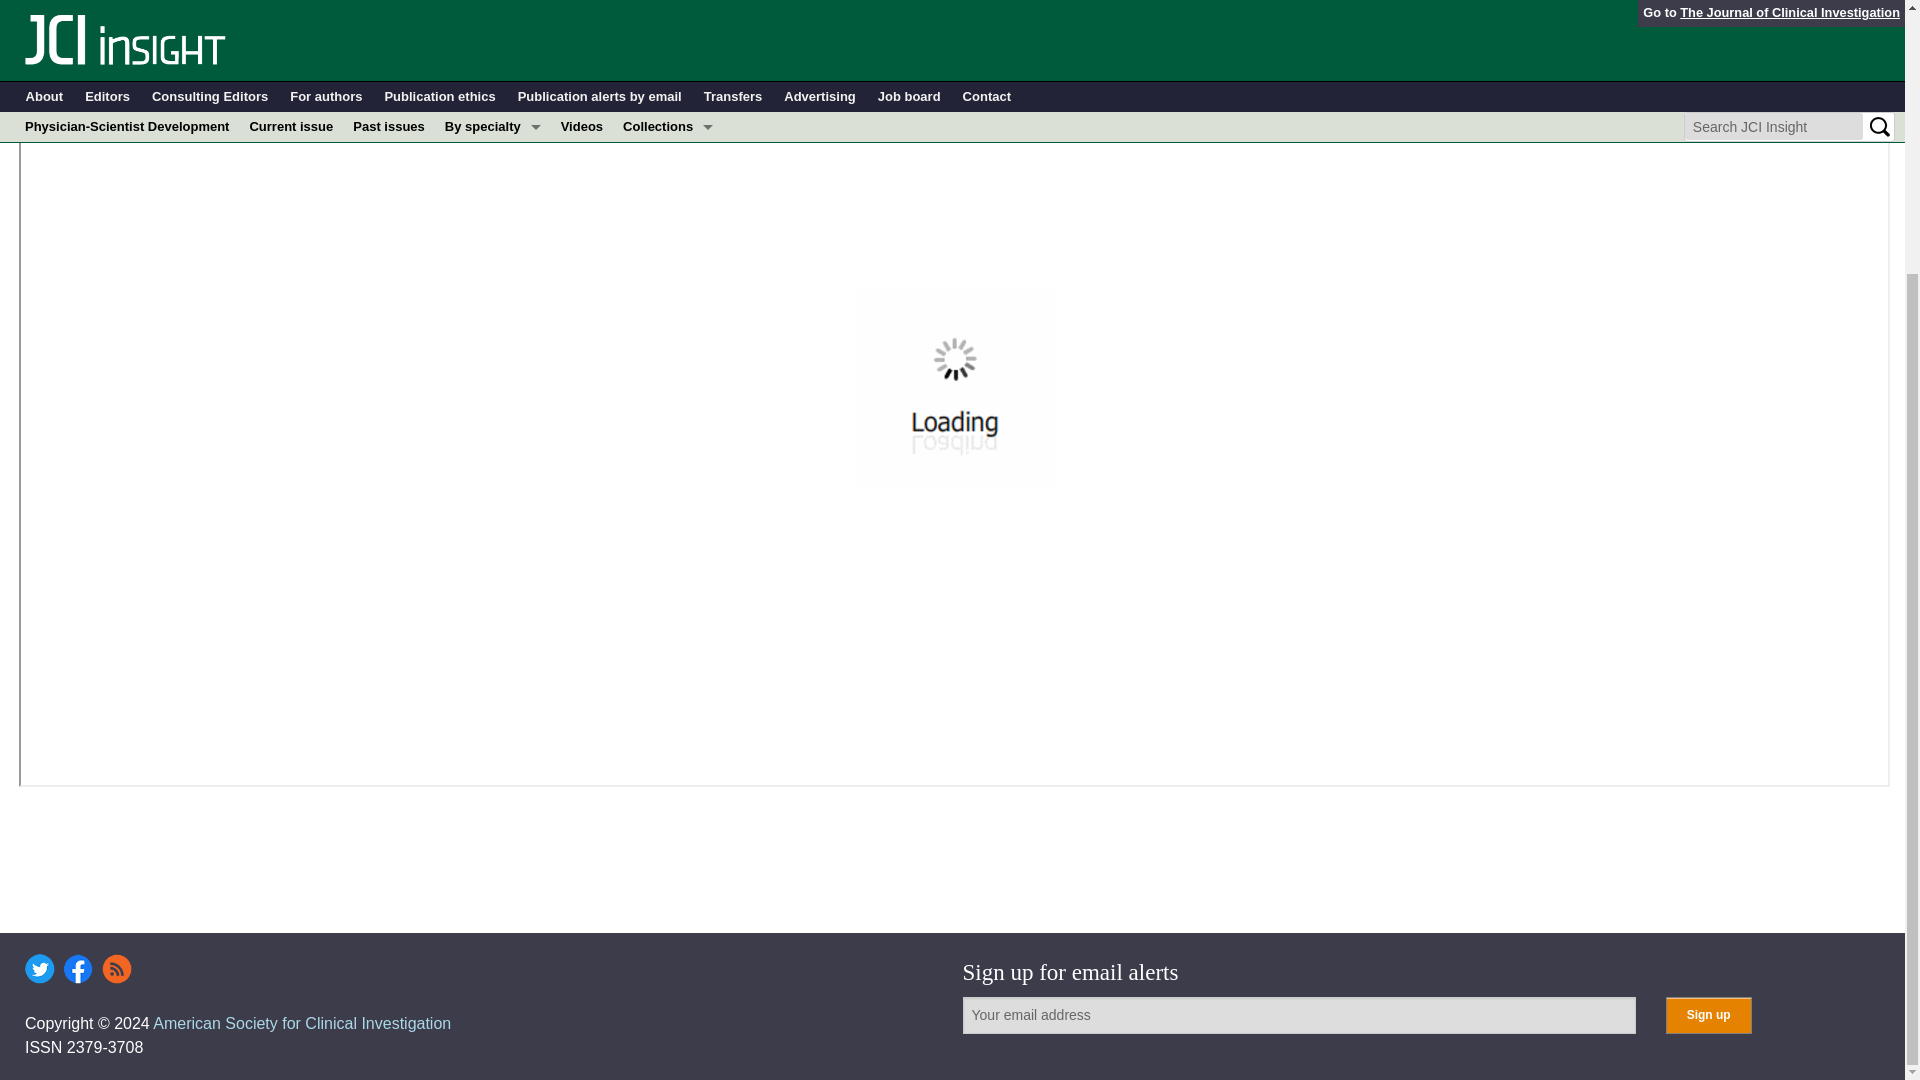  Describe the element at coordinates (40, 968) in the screenshot. I see `Twitter` at that location.